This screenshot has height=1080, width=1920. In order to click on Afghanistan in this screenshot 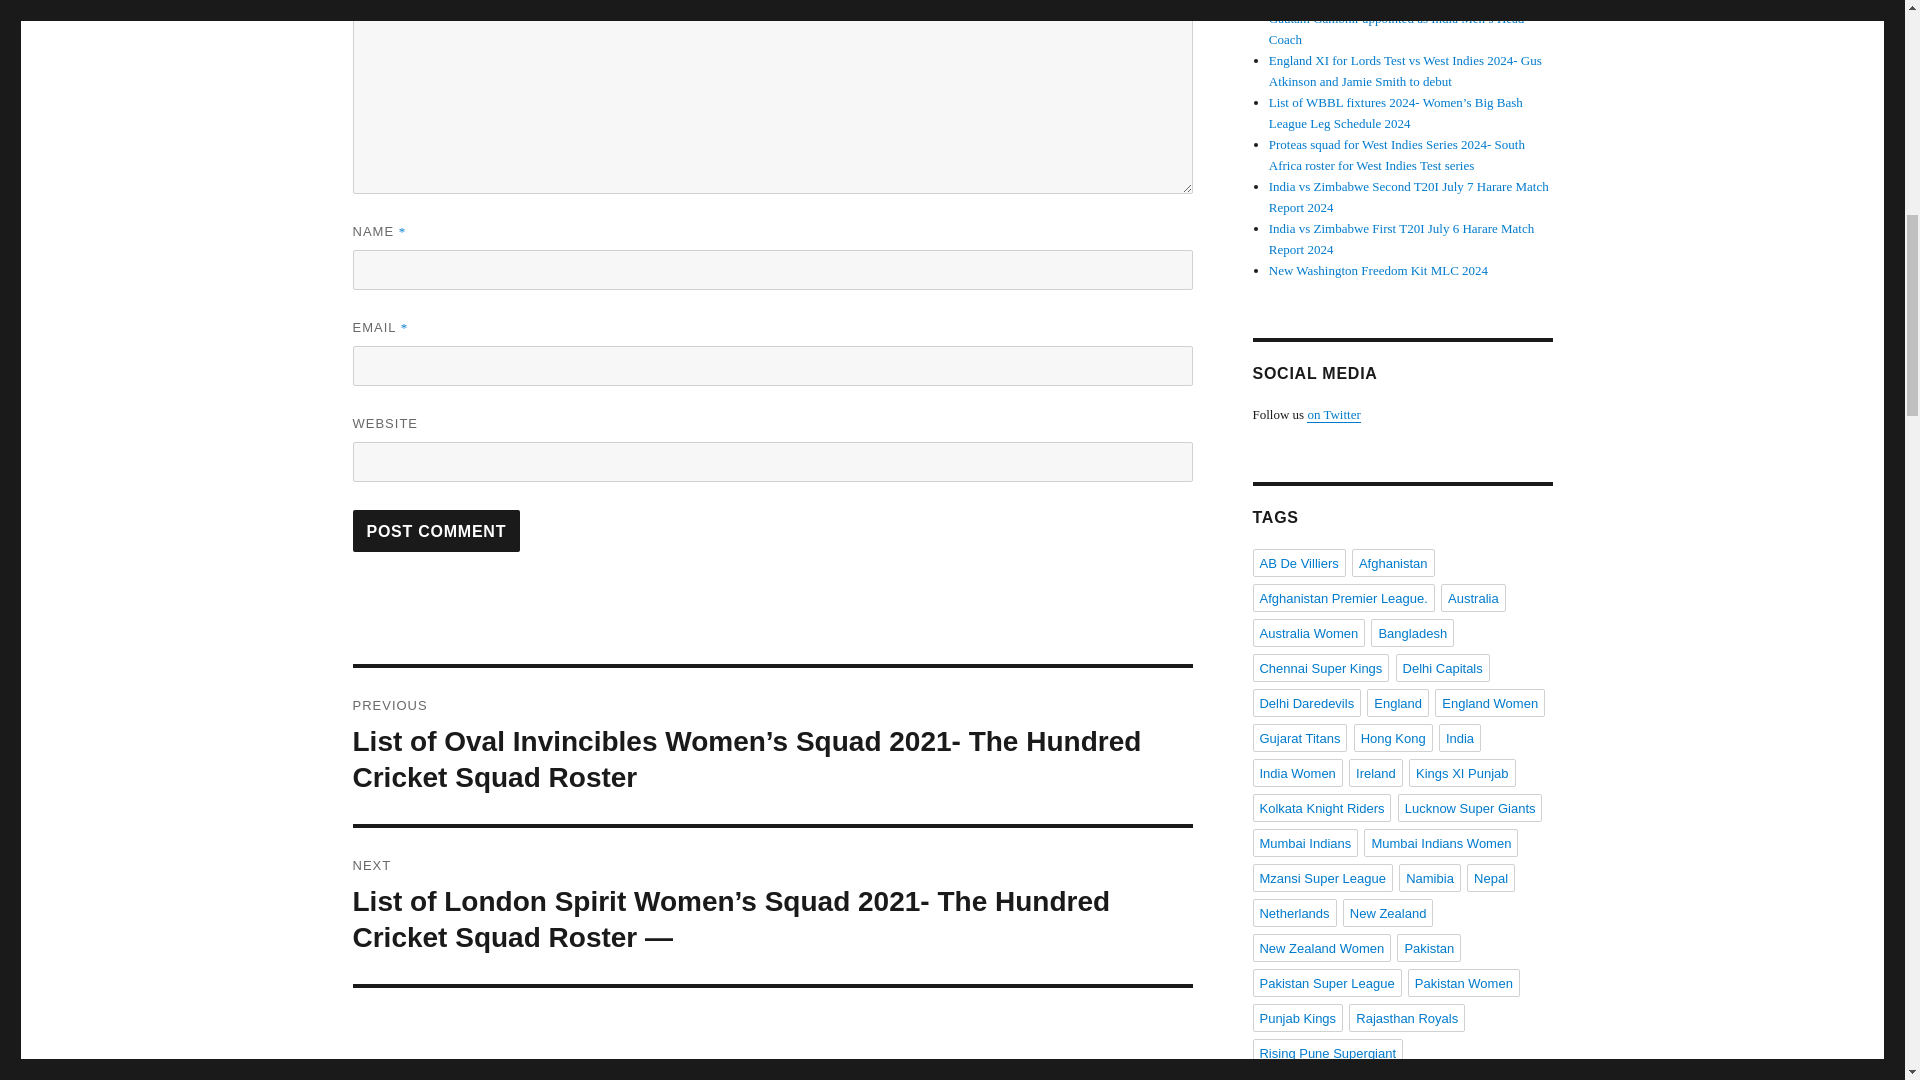, I will do `click(1392, 562)`.